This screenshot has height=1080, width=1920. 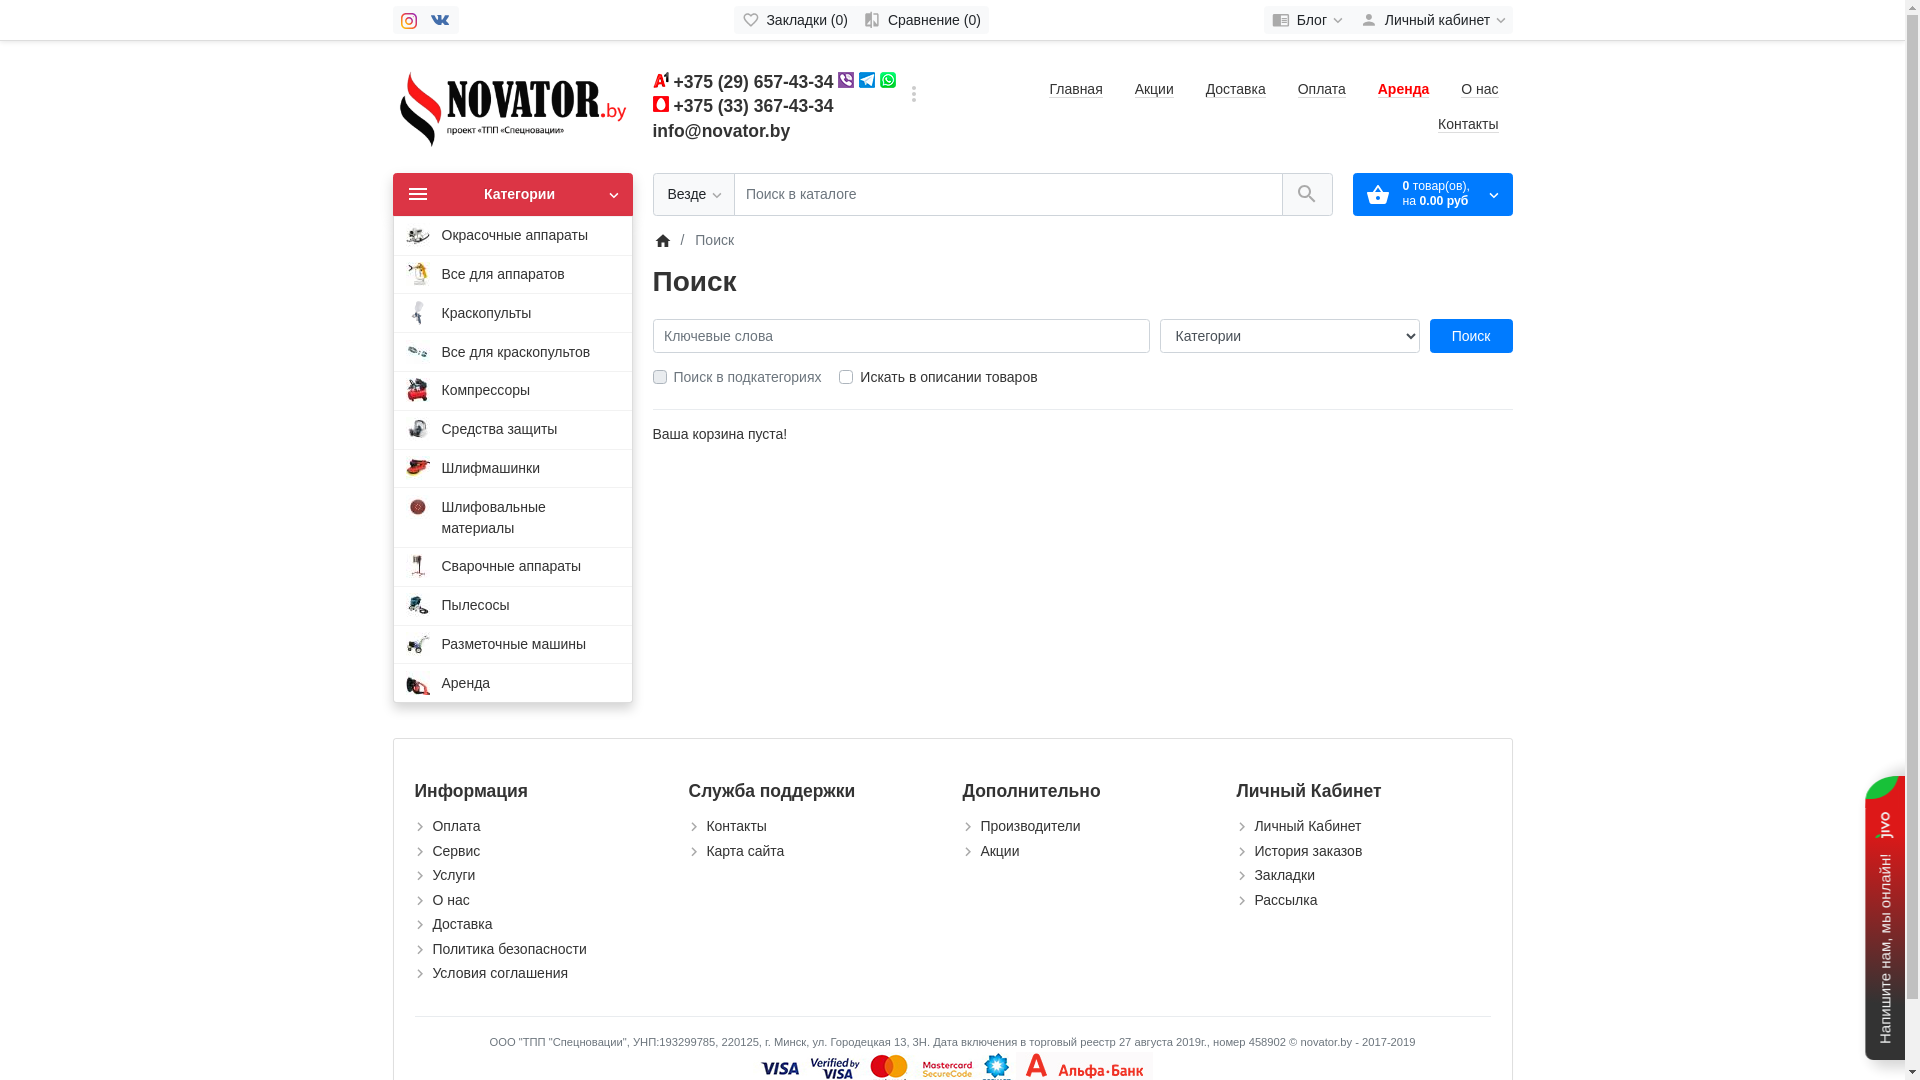 I want to click on +375 (33) 367-43-34, so click(x=754, y=106).